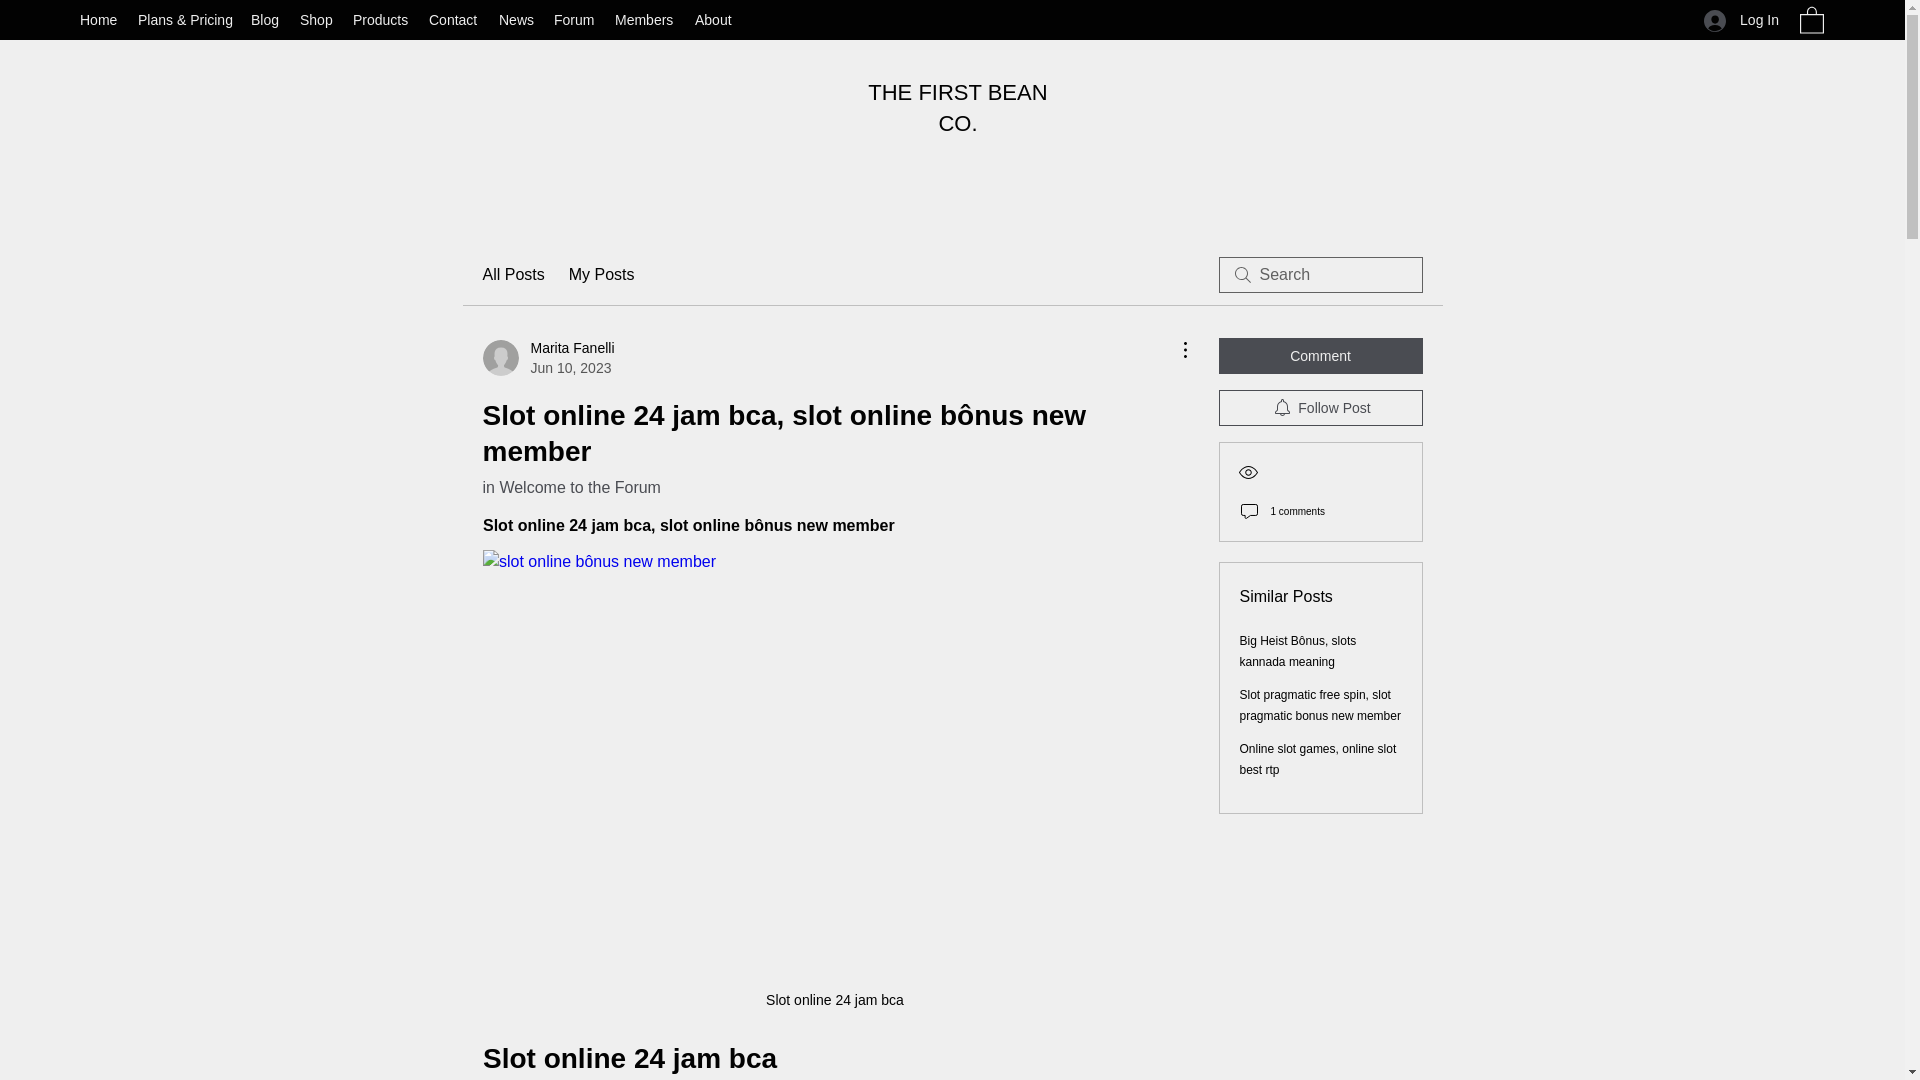  Describe the element at coordinates (1320, 356) in the screenshot. I see `Comment` at that location.